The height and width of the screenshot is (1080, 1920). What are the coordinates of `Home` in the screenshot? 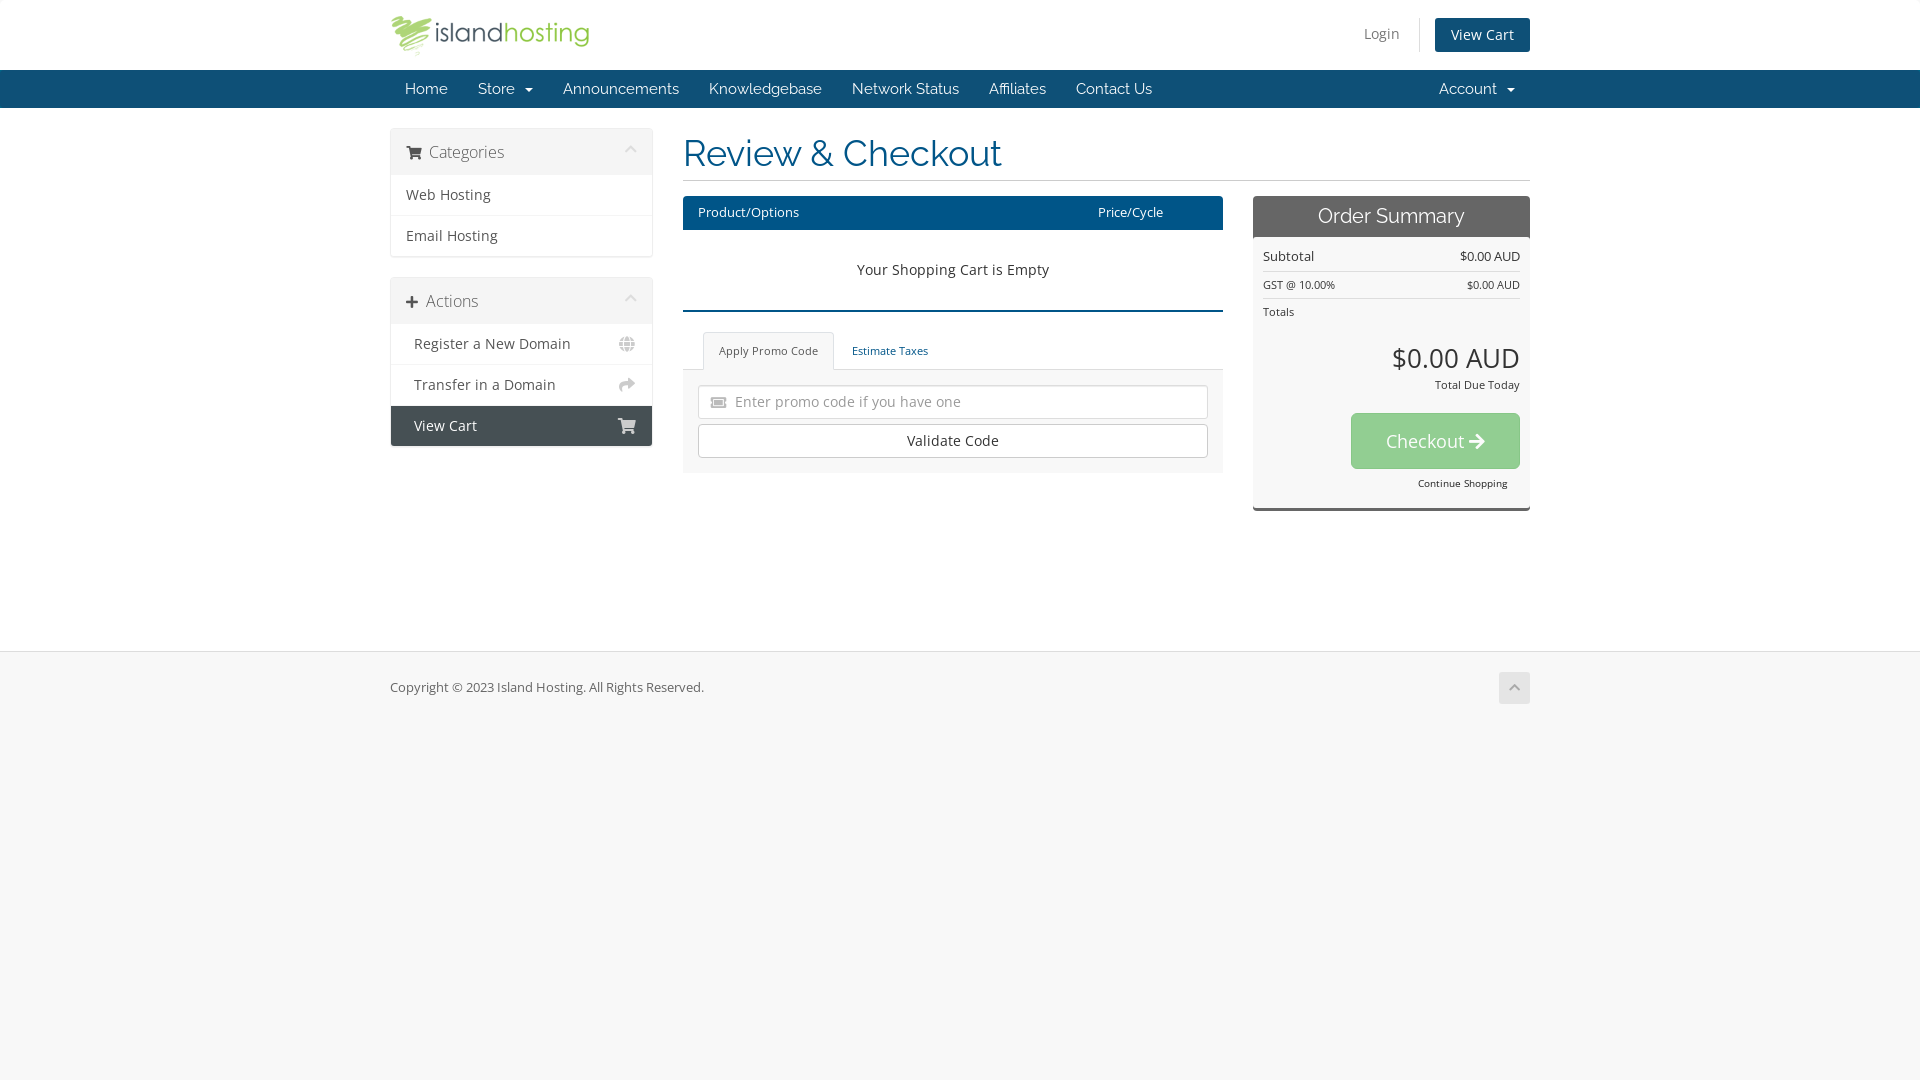 It's located at (426, 89).